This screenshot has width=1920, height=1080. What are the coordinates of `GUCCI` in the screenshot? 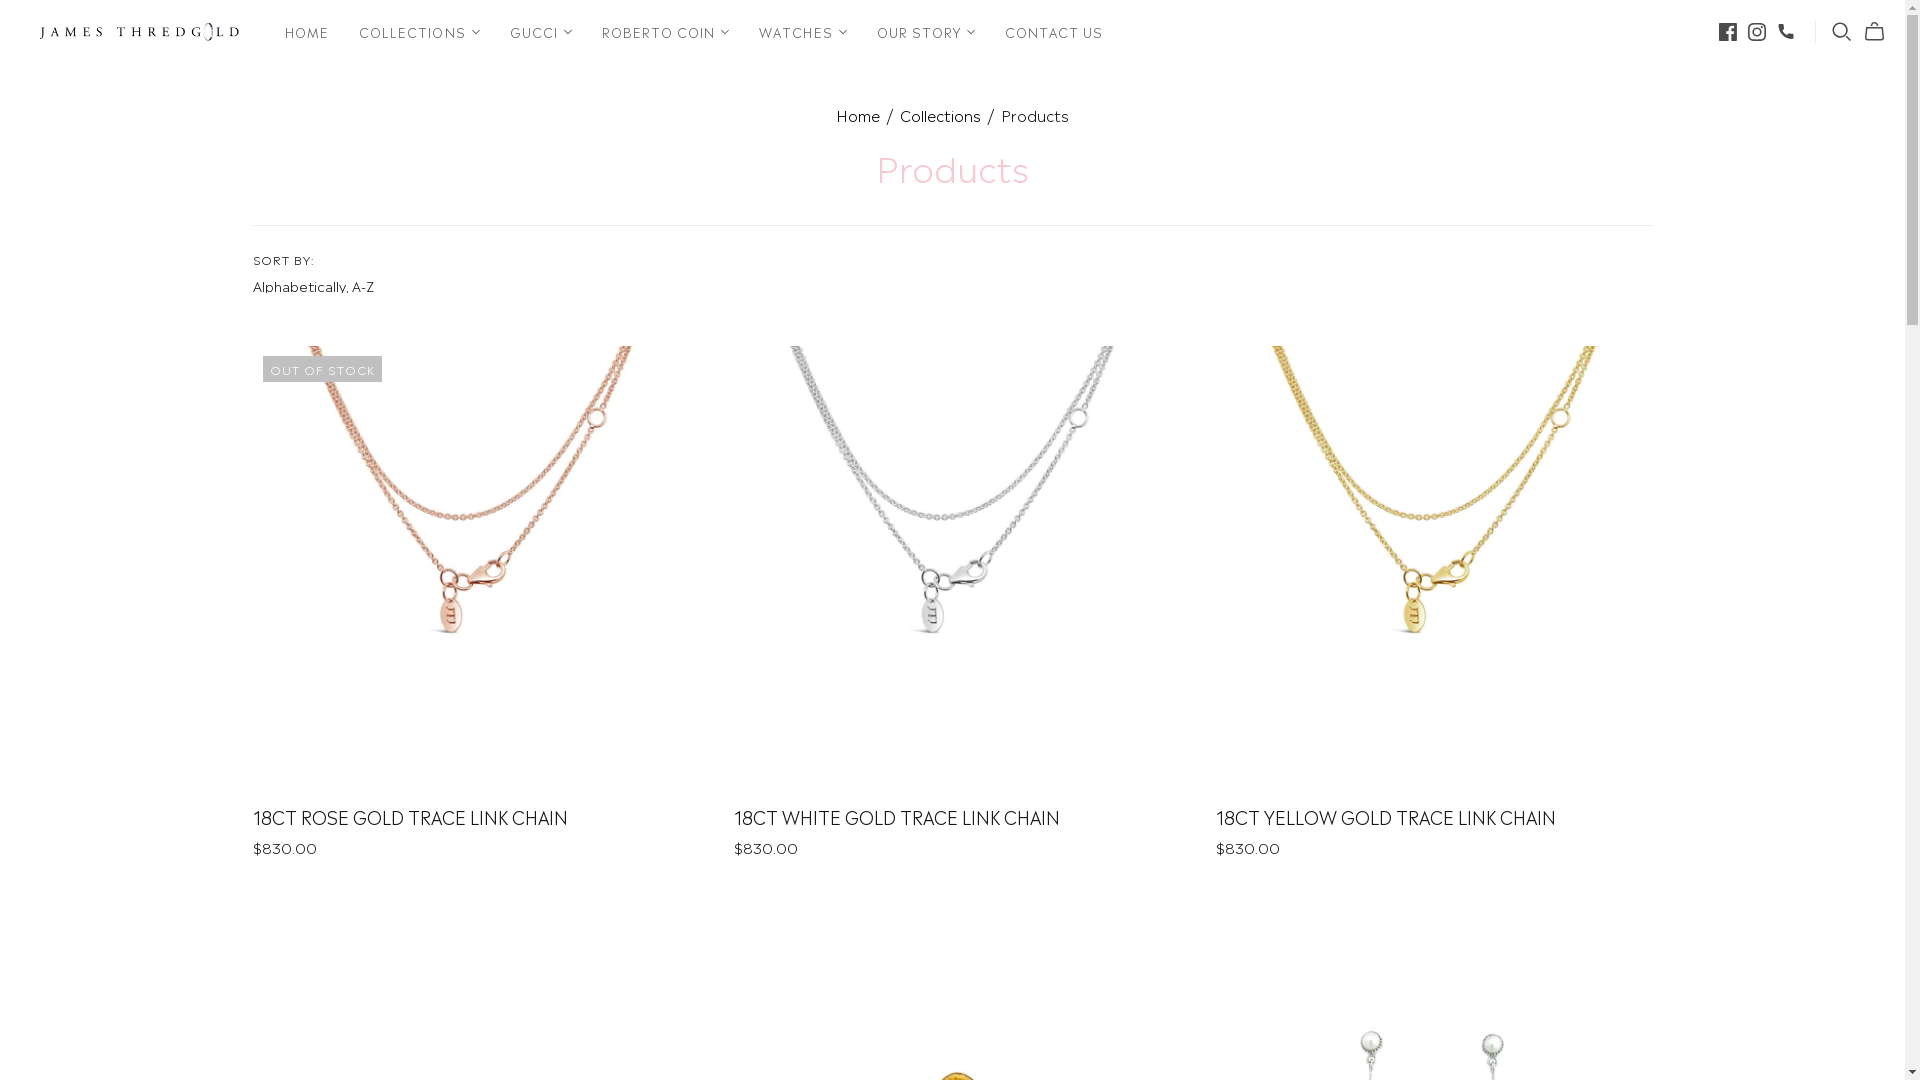 It's located at (541, 32).